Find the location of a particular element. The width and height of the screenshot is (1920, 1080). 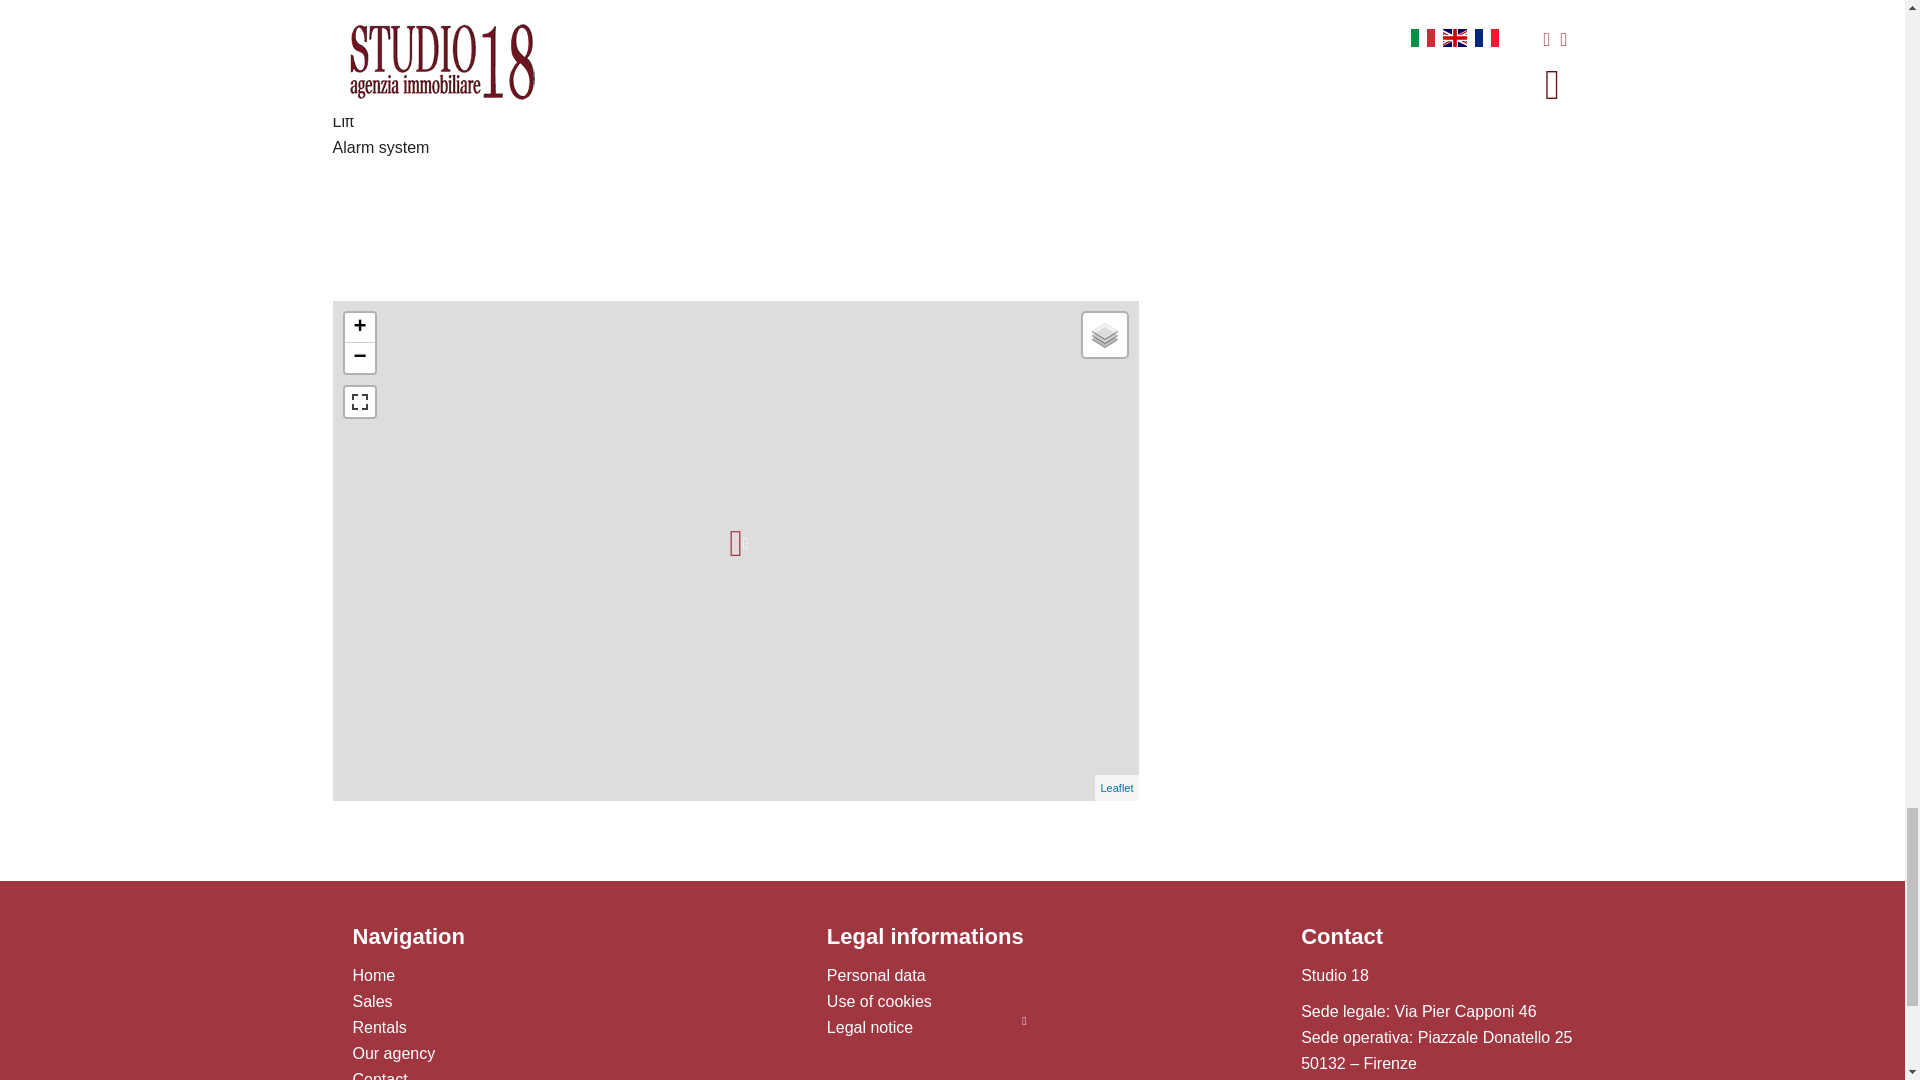

Legal notice is located at coordinates (870, 1027).